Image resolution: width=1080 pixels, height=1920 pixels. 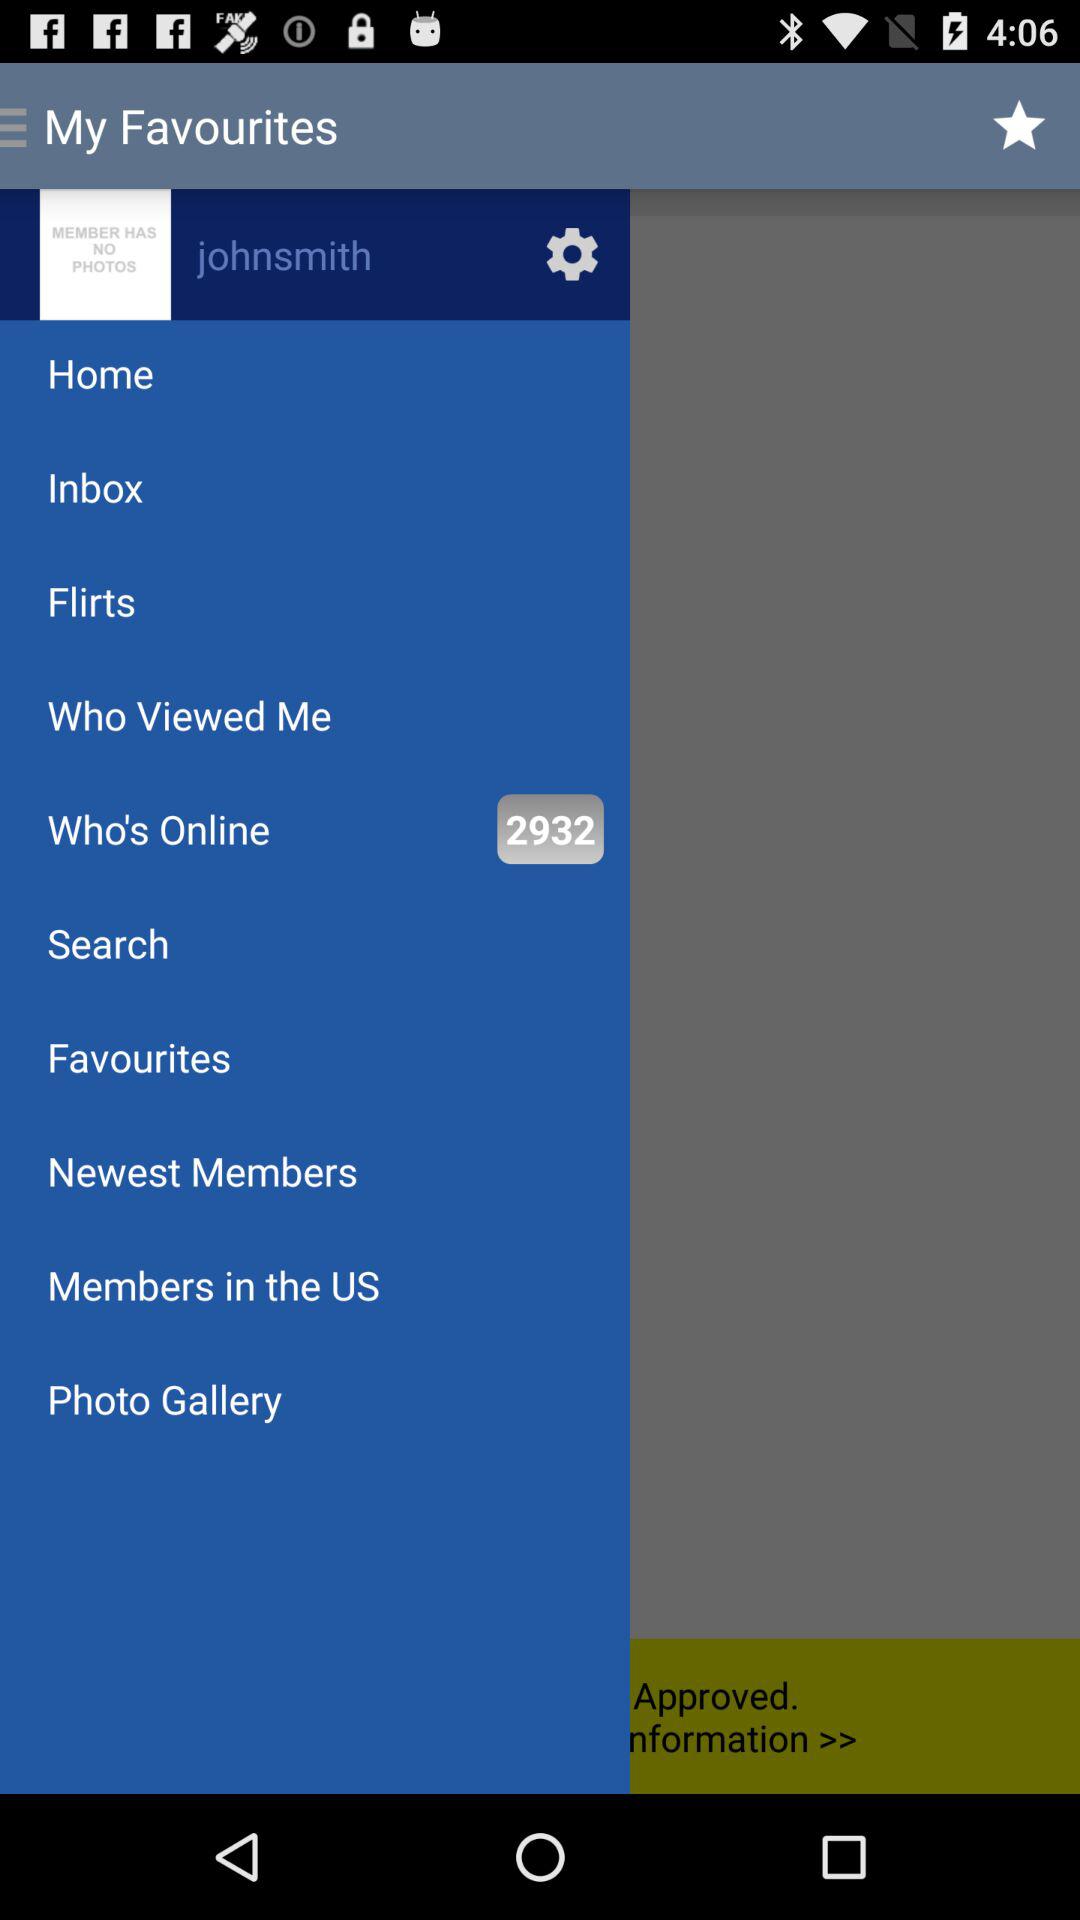 What do you see at coordinates (540, 927) in the screenshot?
I see `select from menu` at bounding box center [540, 927].